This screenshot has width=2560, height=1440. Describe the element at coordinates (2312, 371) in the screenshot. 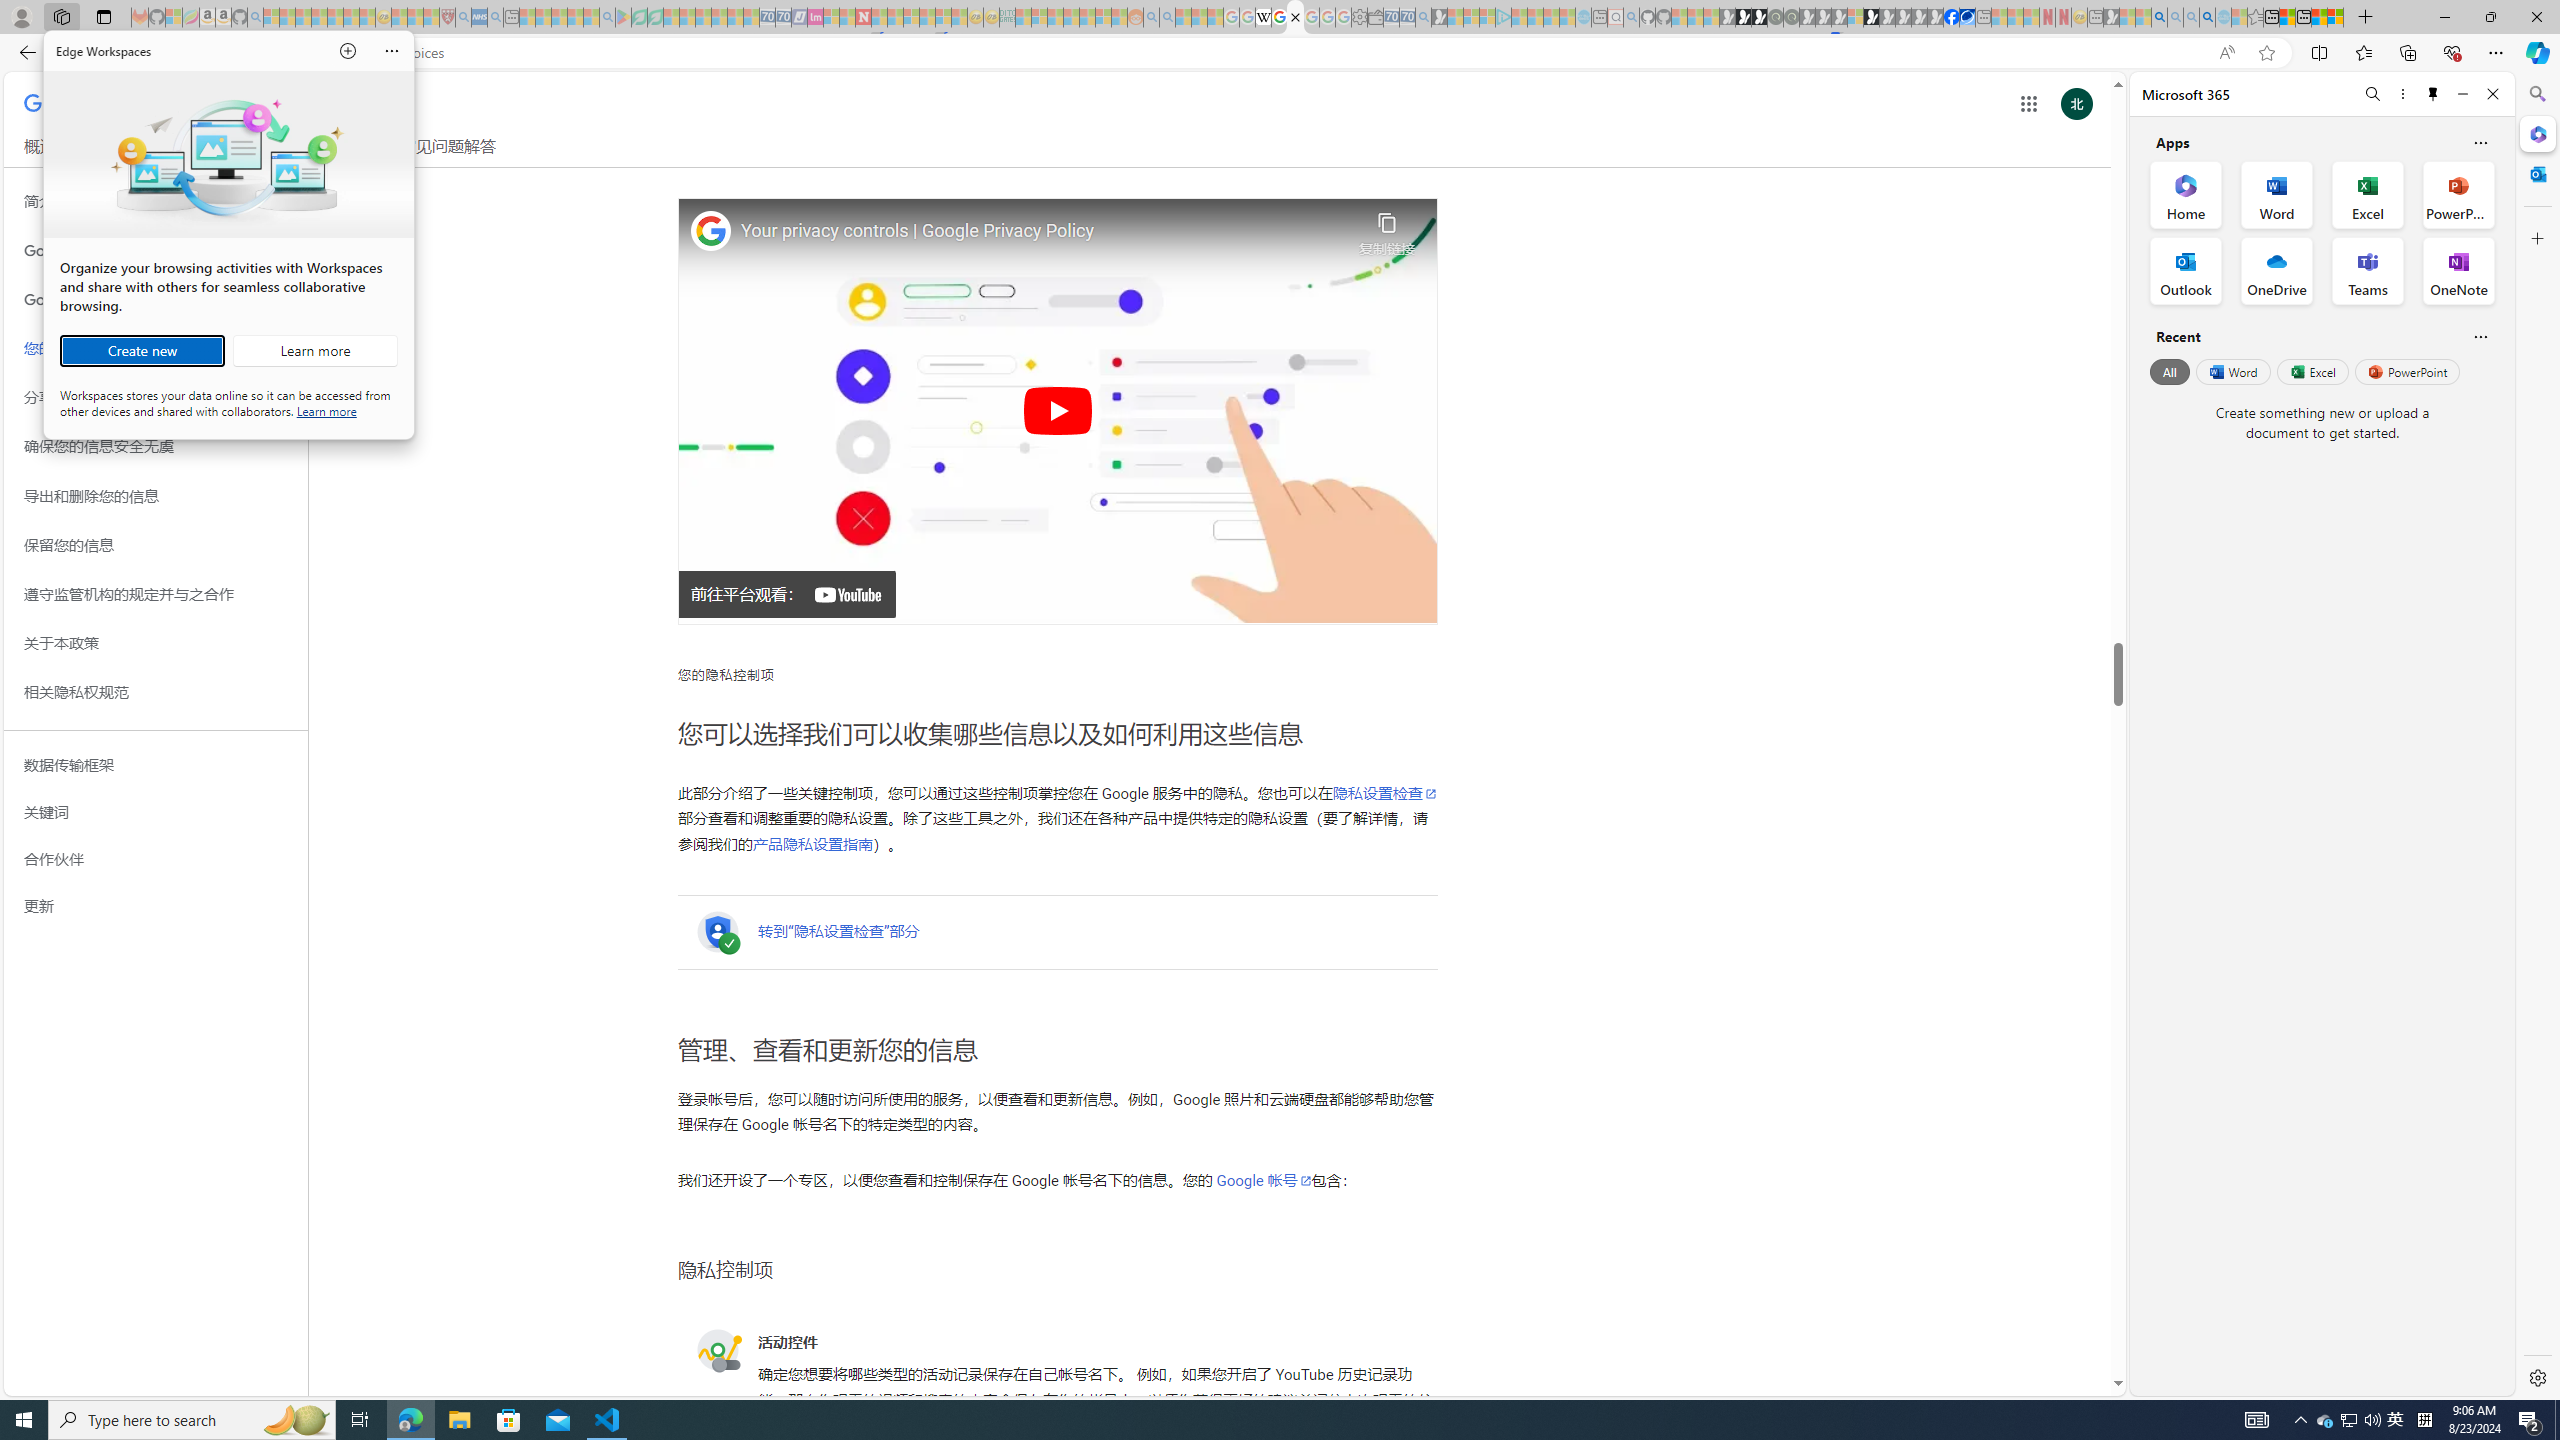

I see `Excel` at that location.